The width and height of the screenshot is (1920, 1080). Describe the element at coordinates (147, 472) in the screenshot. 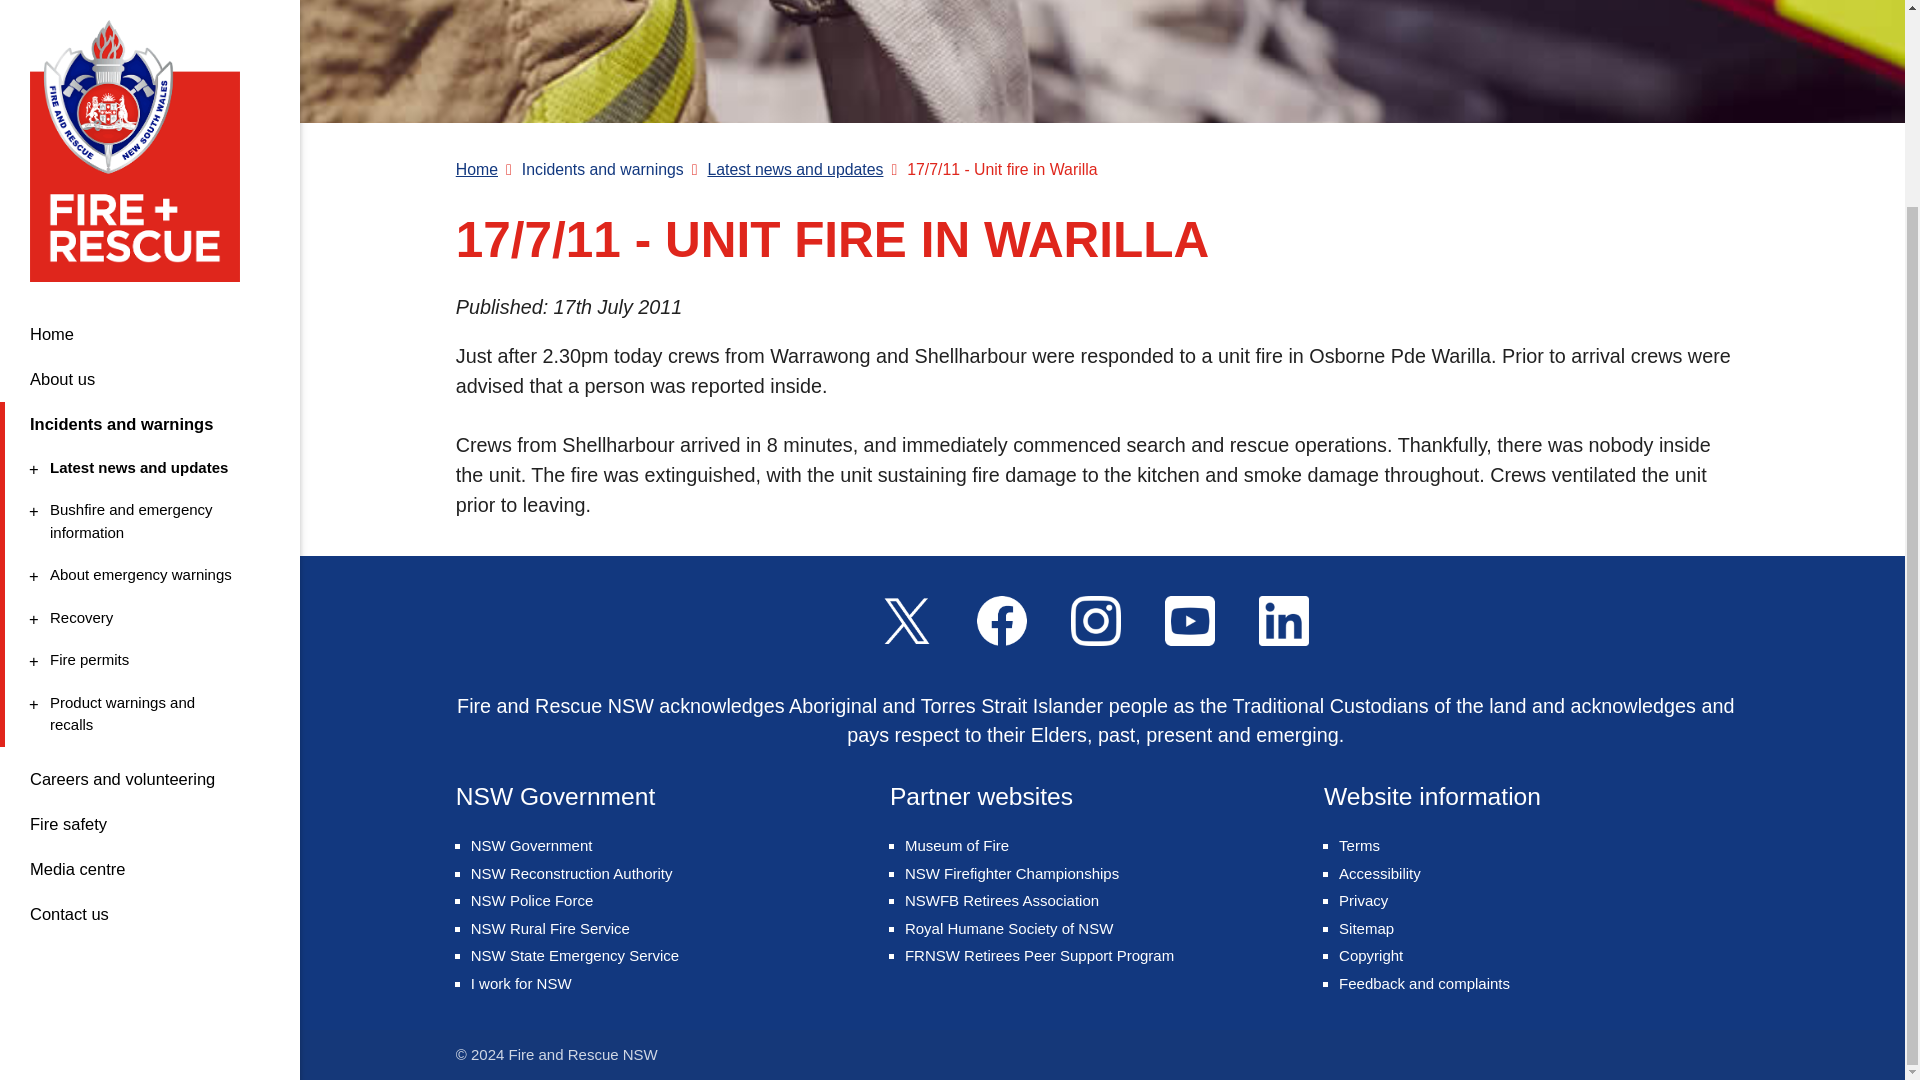

I see `Fire permits` at that location.